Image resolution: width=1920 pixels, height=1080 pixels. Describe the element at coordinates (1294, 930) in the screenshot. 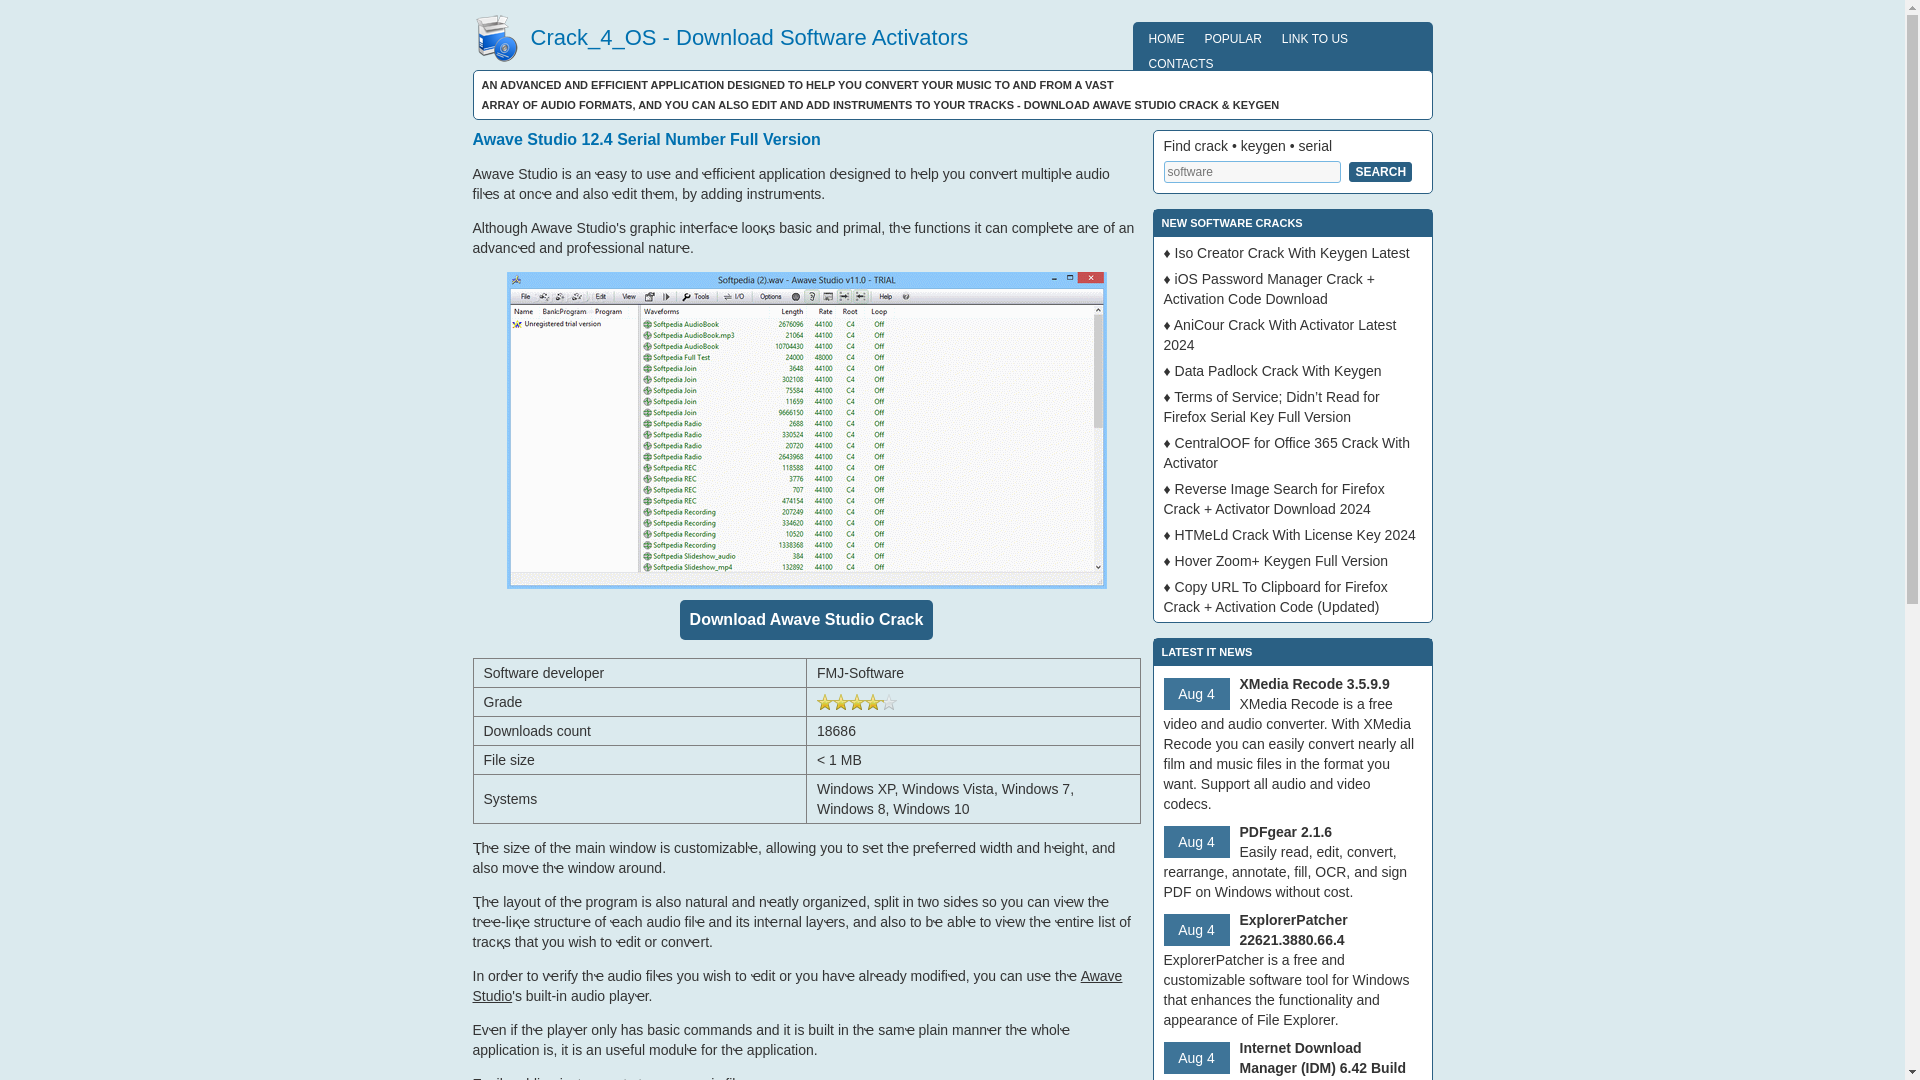

I see `ExplorerPatcher 22621.3880.66.4` at that location.